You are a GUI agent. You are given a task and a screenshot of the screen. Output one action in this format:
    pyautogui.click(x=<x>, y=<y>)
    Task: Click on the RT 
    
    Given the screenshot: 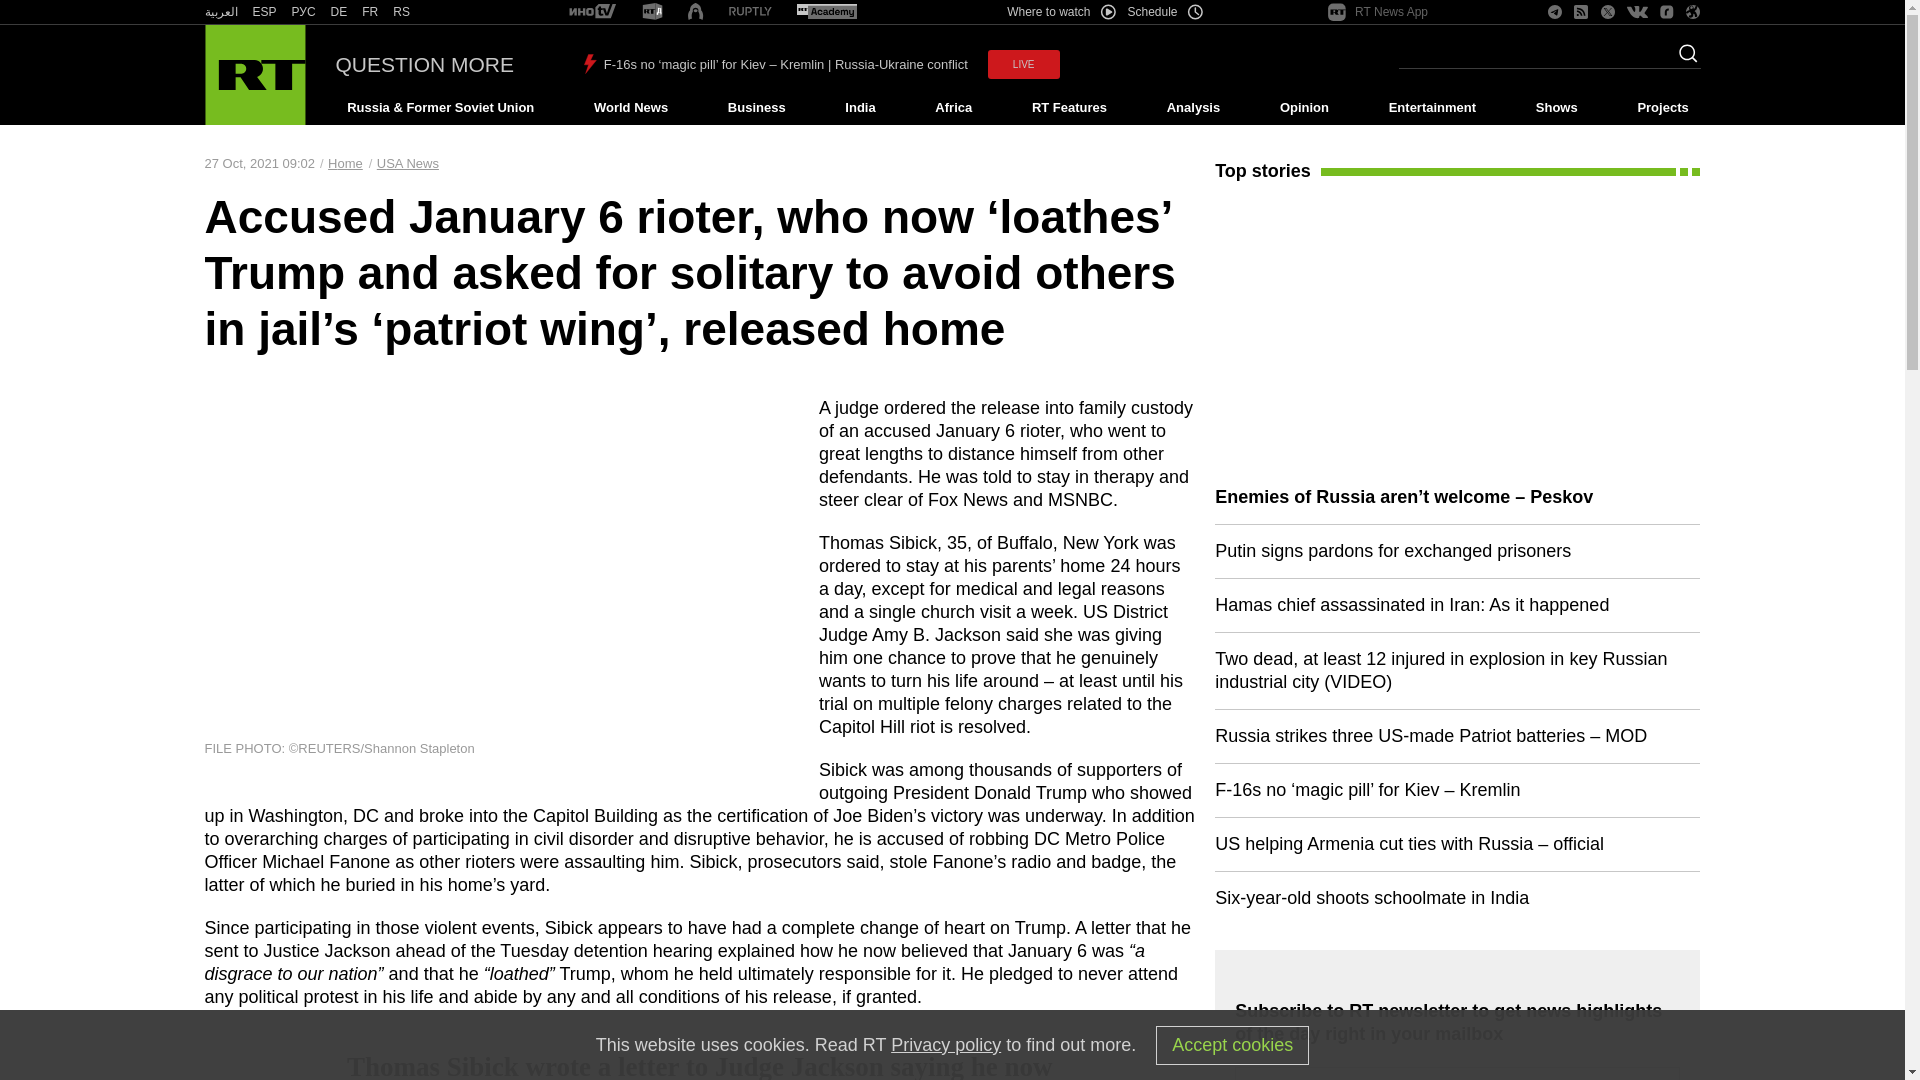 What is the action you would take?
    pyautogui.click(x=402, y=12)
    